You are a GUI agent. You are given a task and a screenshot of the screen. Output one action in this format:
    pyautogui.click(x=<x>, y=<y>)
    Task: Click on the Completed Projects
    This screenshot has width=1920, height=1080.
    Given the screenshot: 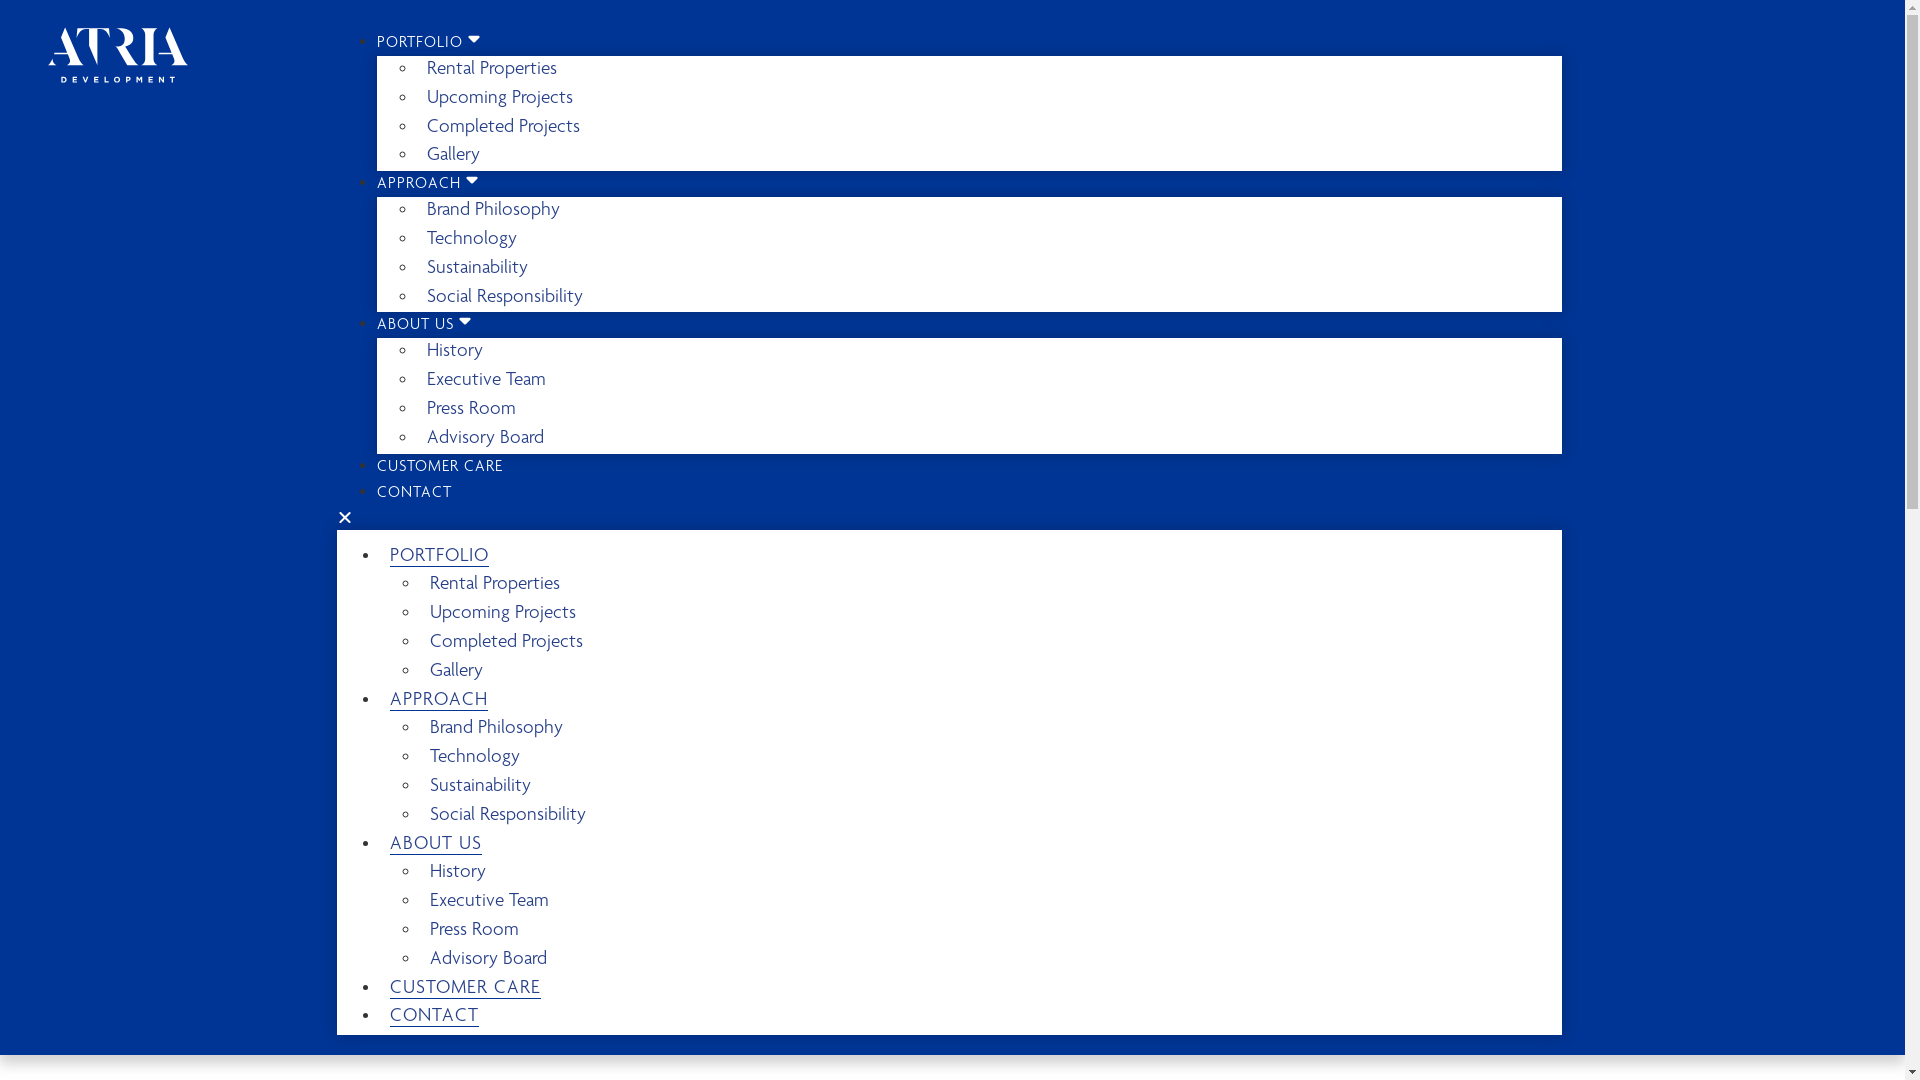 What is the action you would take?
    pyautogui.click(x=506, y=642)
    